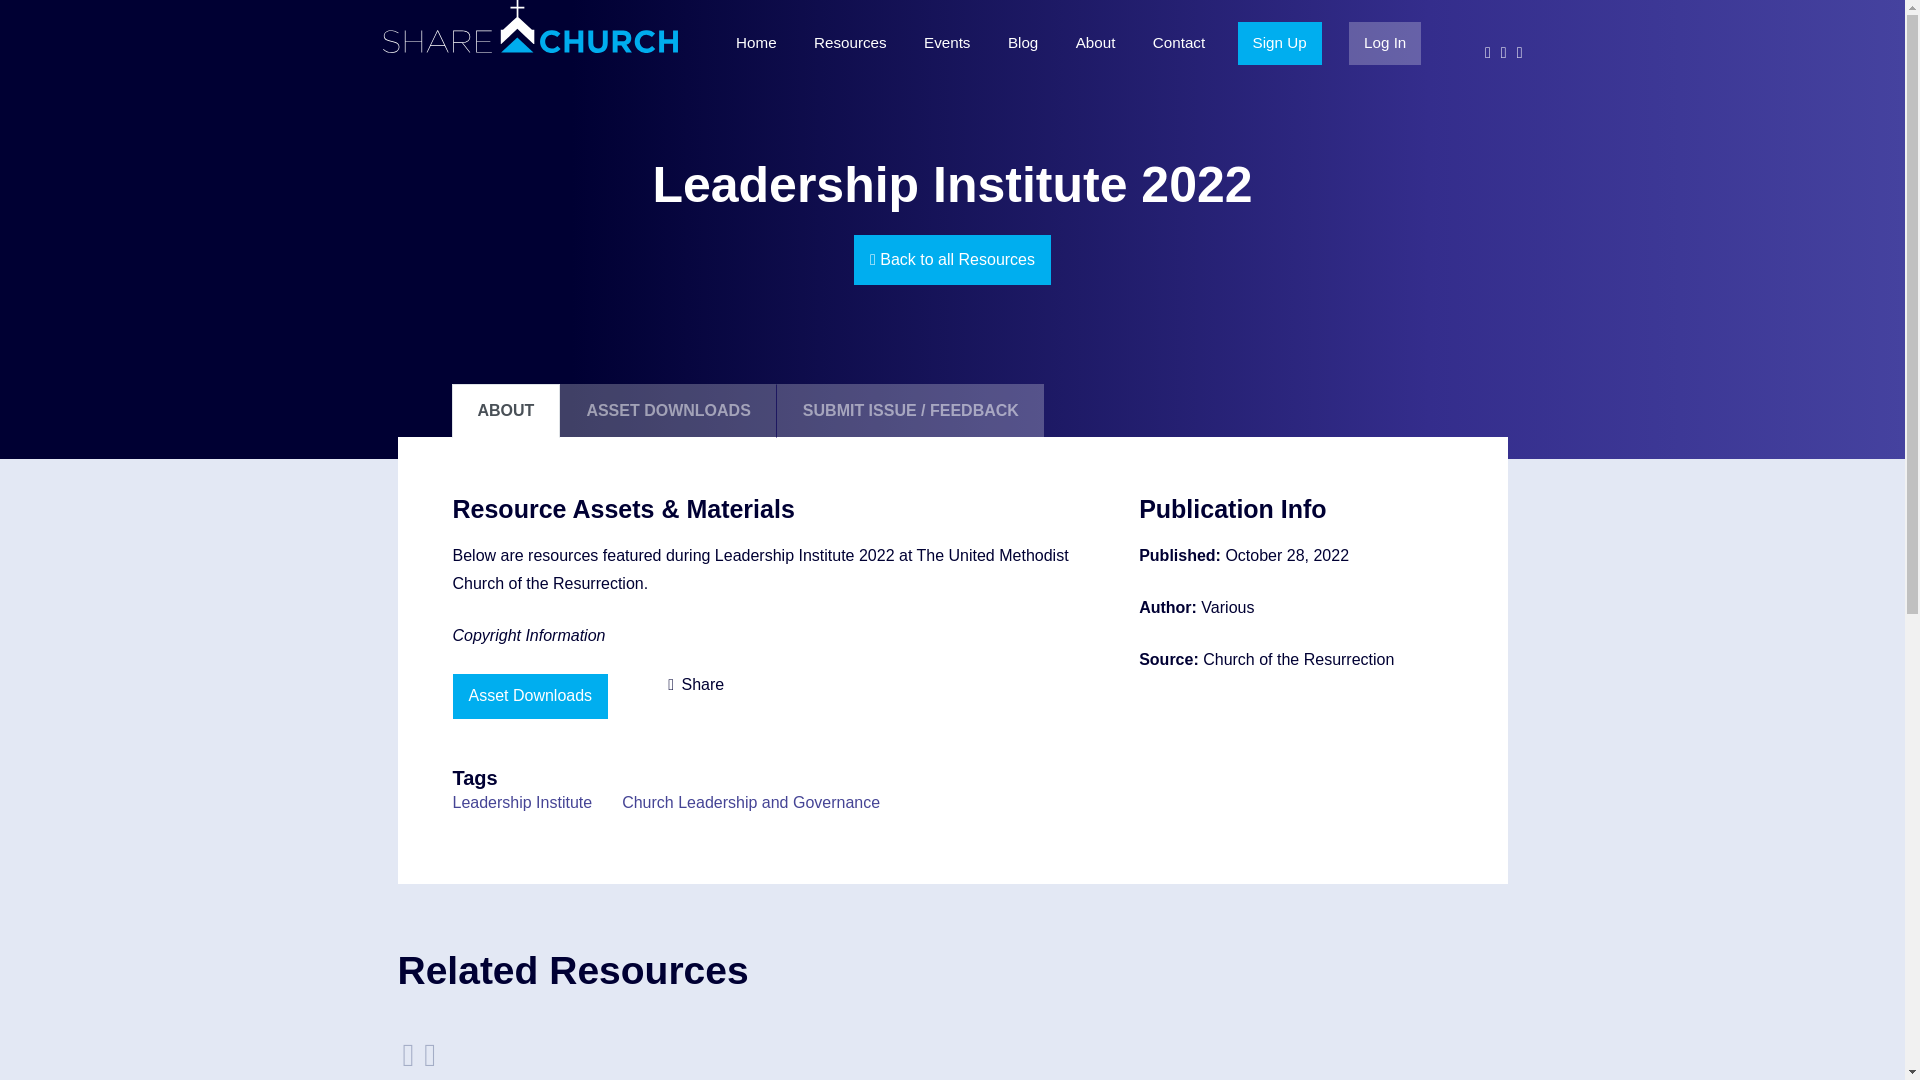  I want to click on About, so click(1096, 43).